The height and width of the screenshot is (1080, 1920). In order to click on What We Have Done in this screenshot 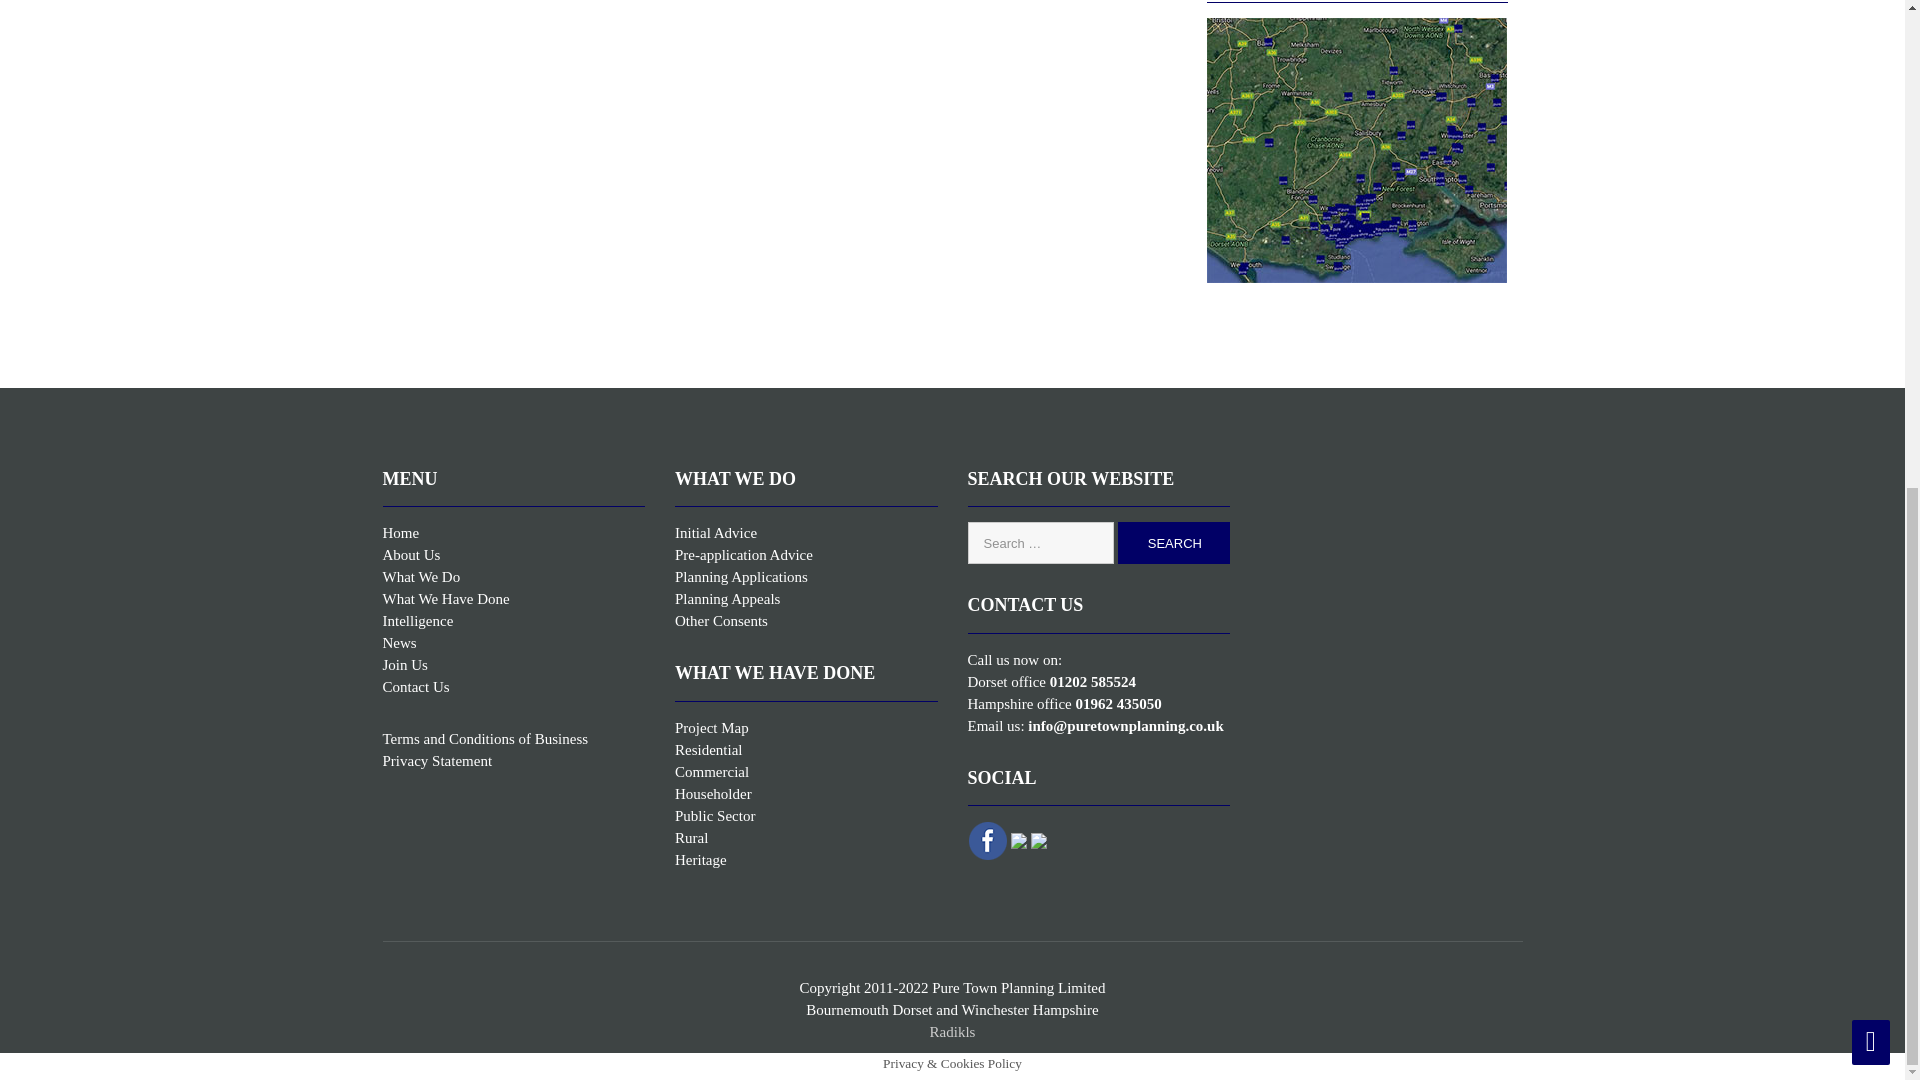, I will do `click(445, 598)`.